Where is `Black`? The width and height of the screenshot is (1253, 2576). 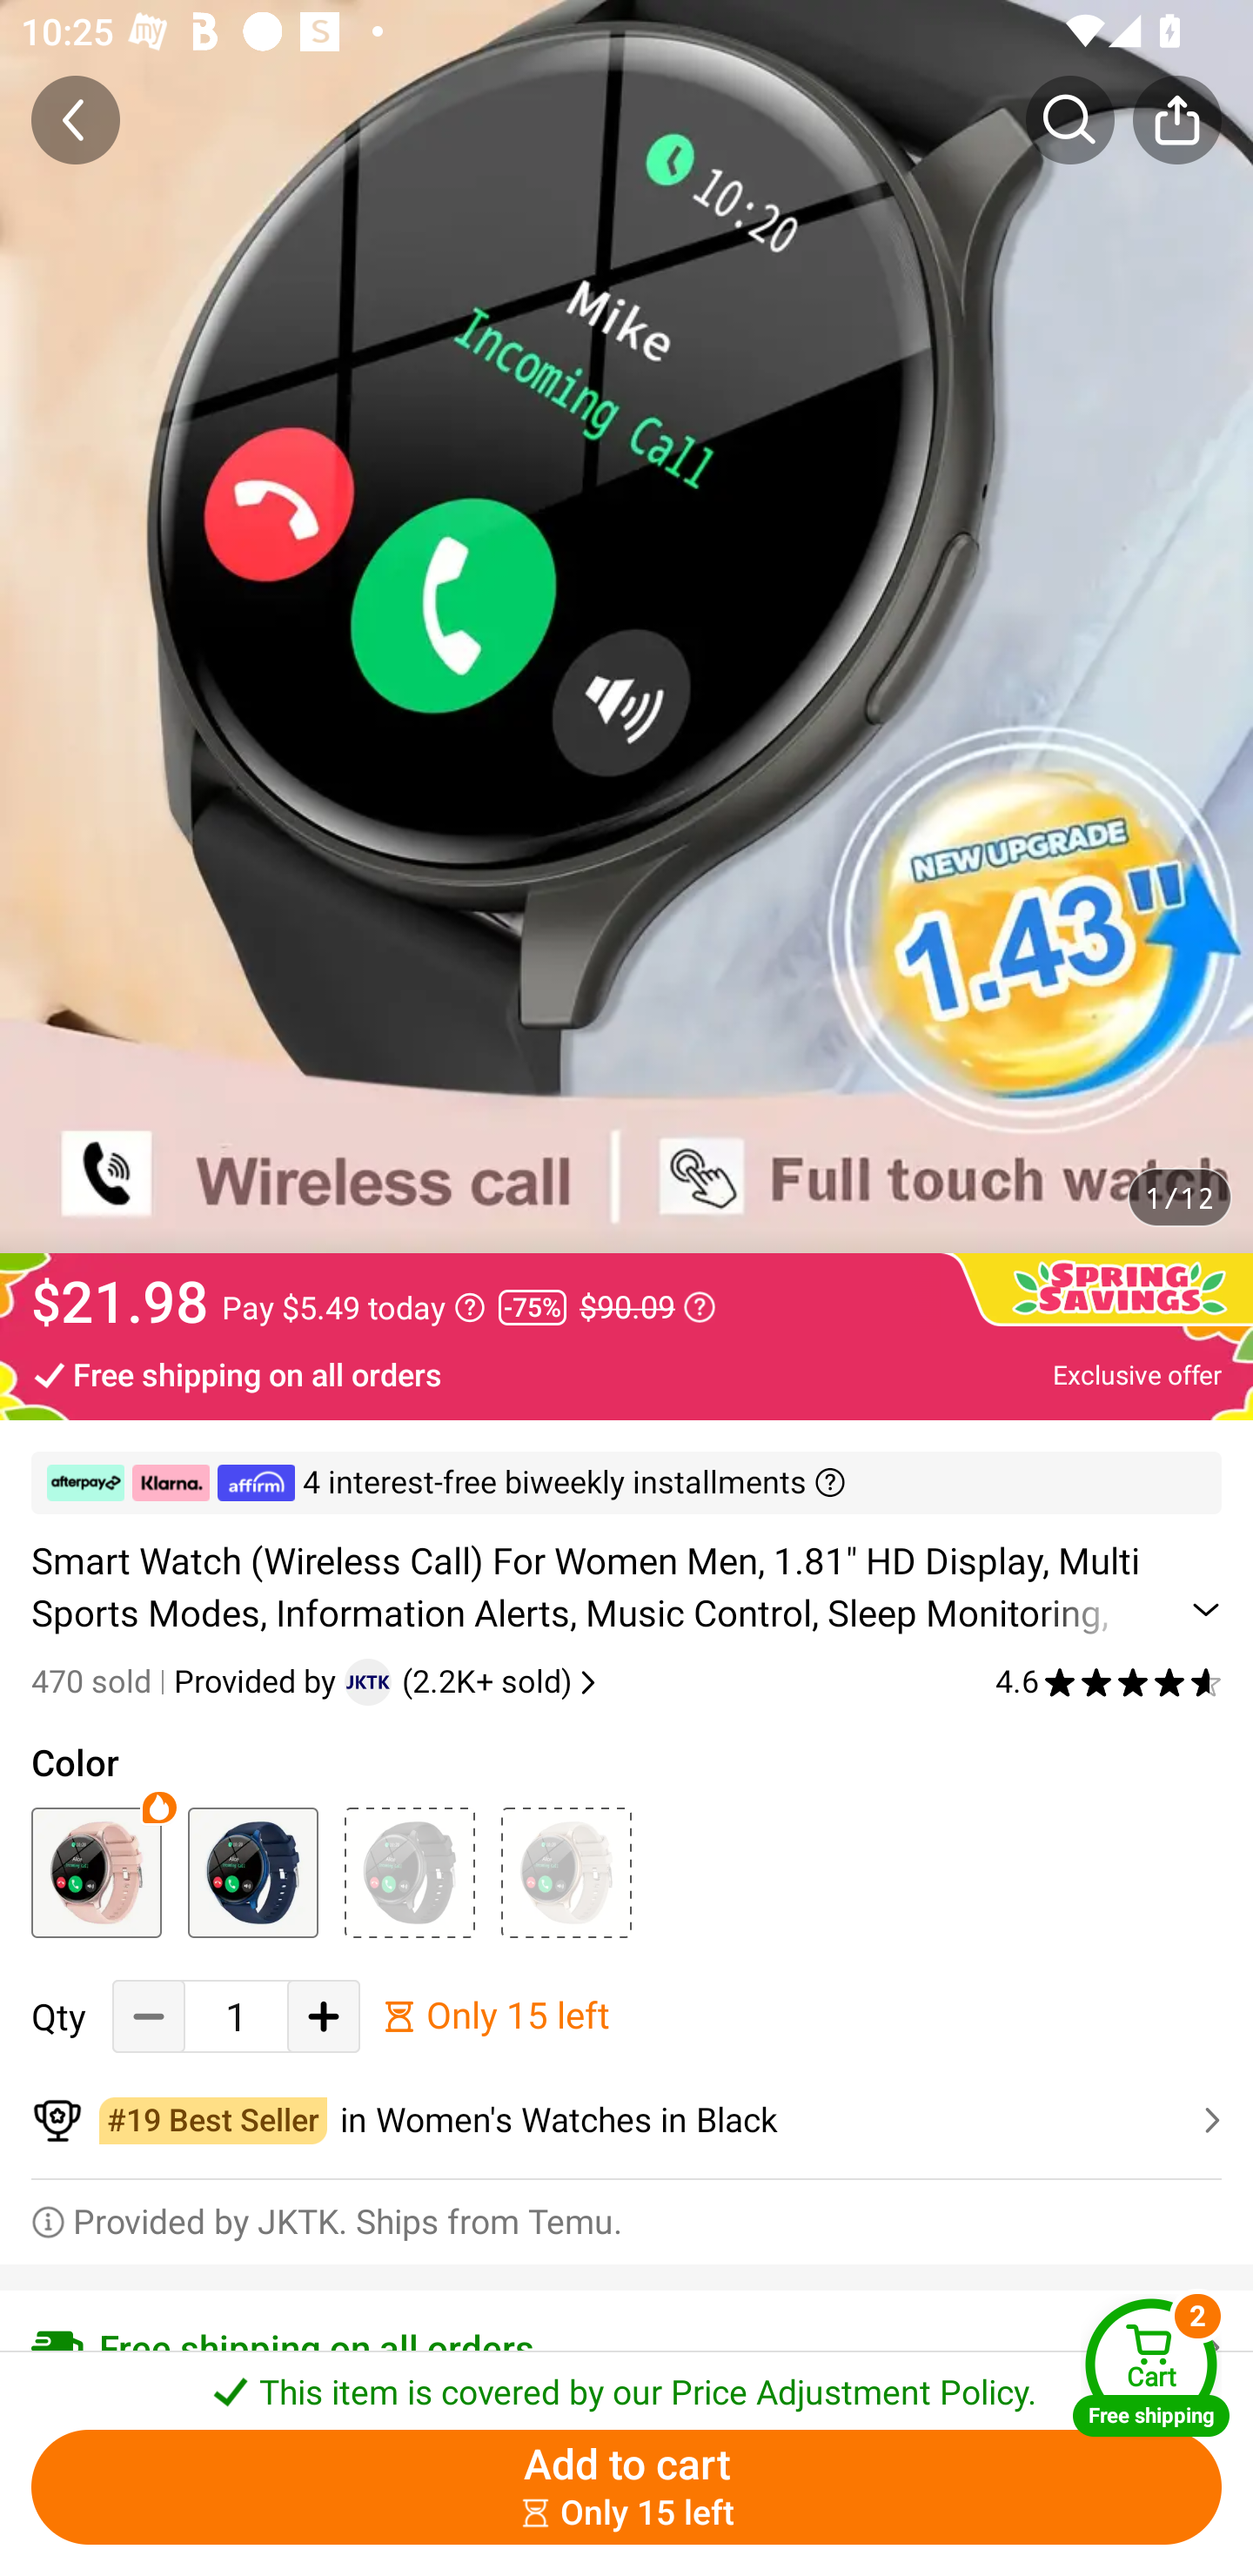
Black is located at coordinates (409, 1872).